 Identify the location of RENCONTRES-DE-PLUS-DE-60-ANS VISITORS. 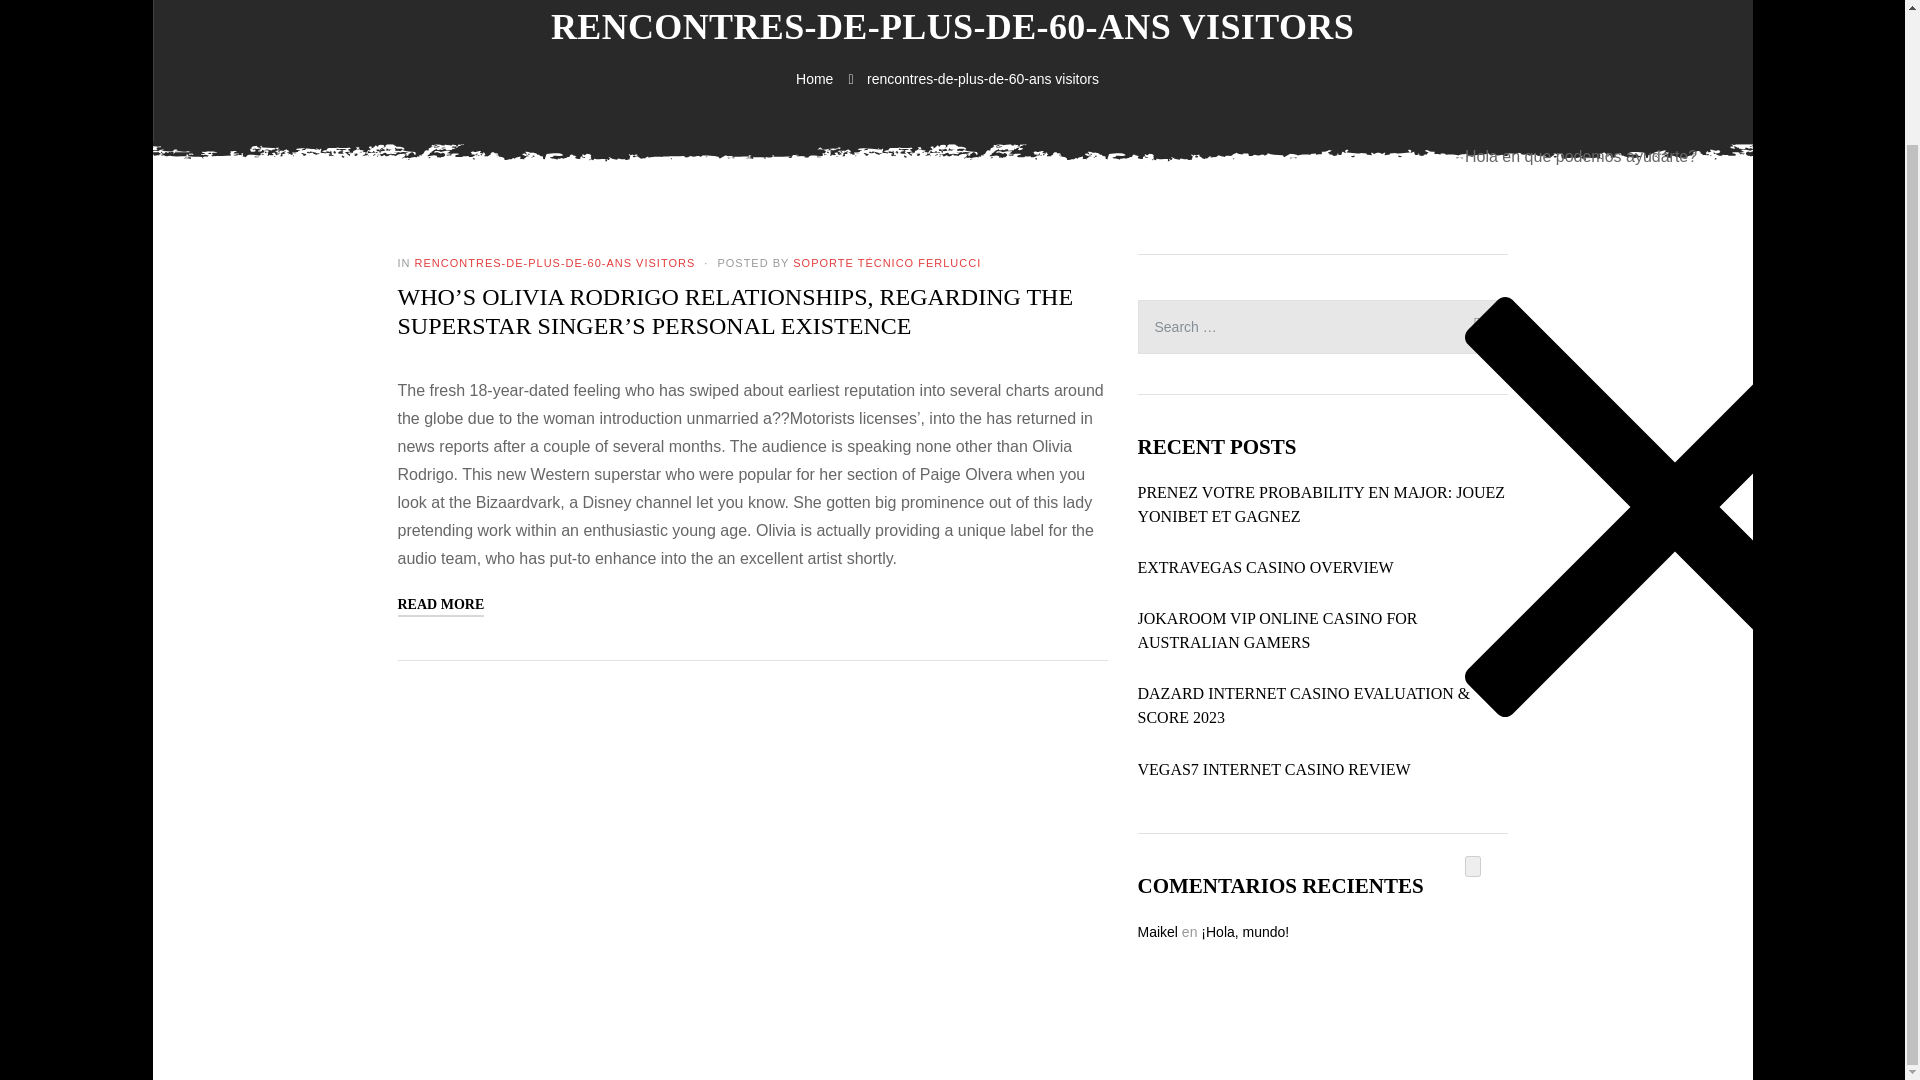
(554, 262).